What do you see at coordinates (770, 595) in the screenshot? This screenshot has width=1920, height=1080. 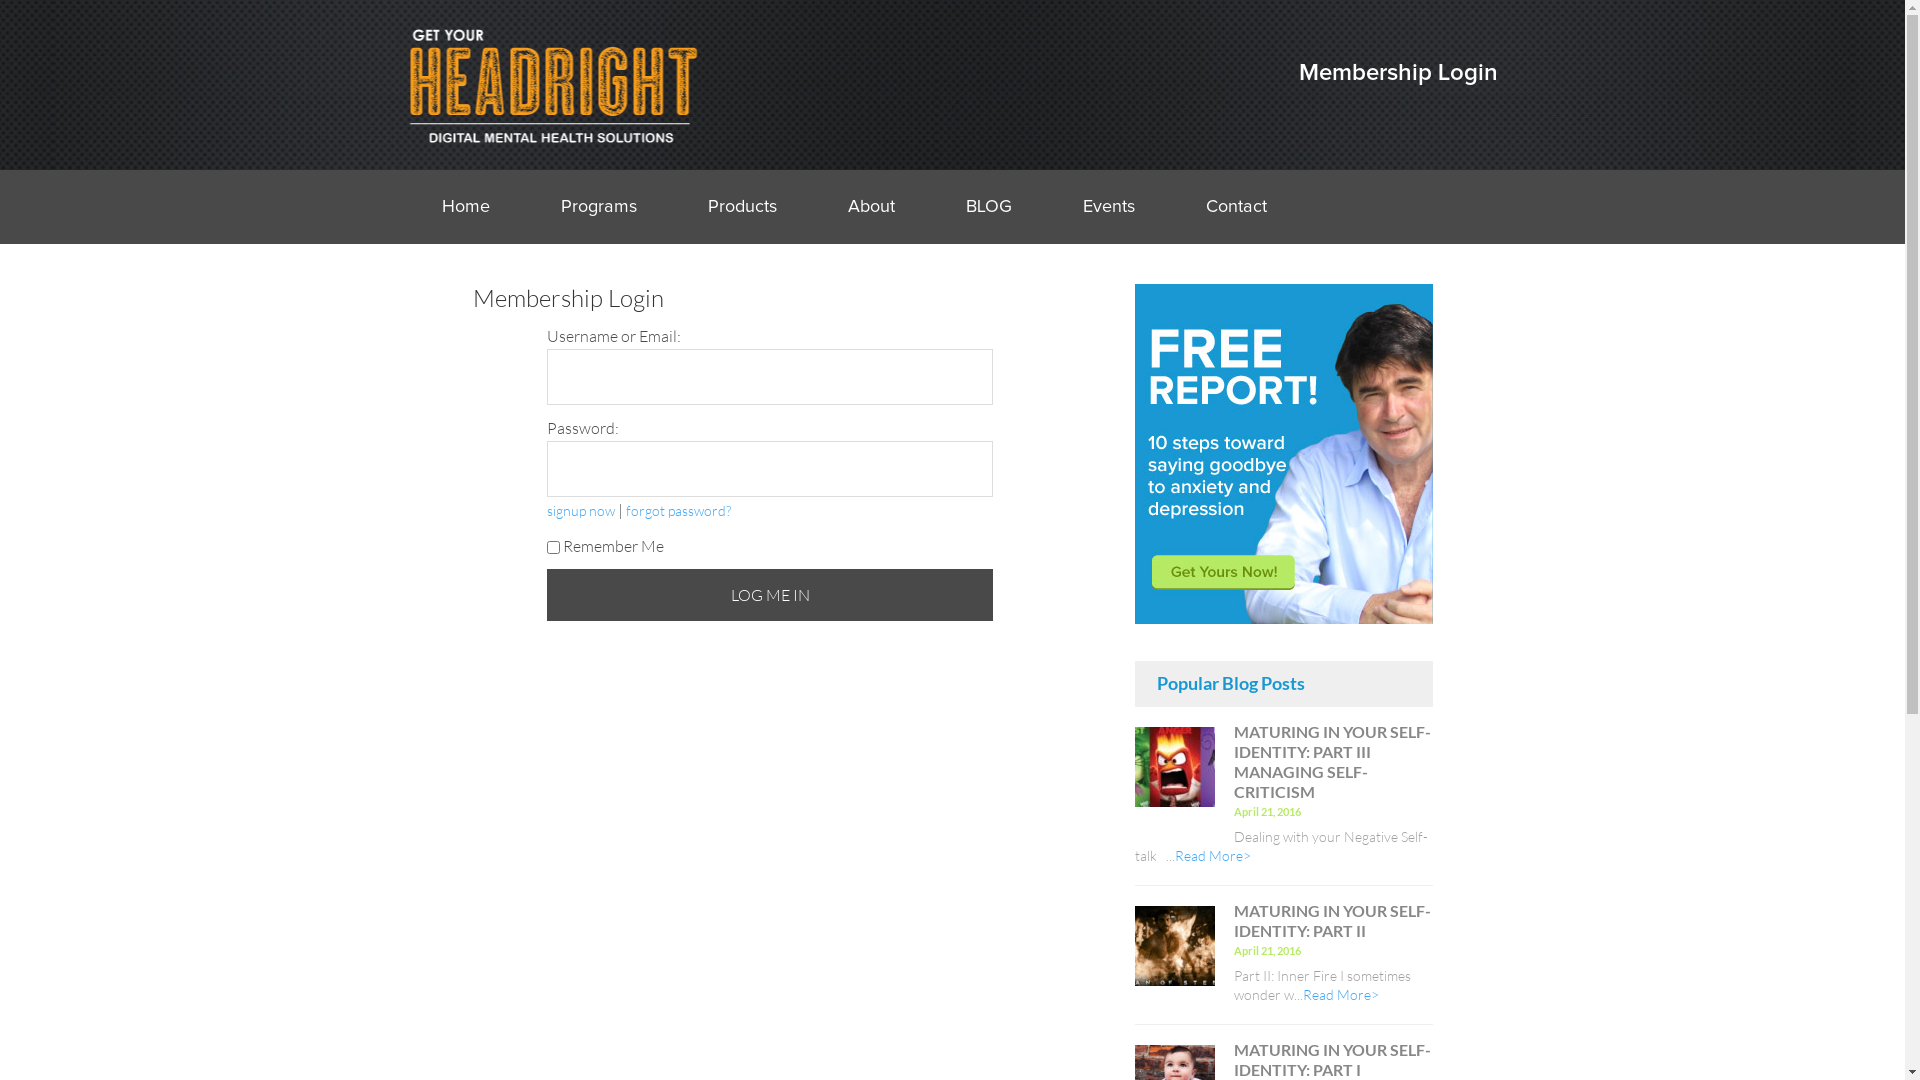 I see `Log Me In` at bounding box center [770, 595].